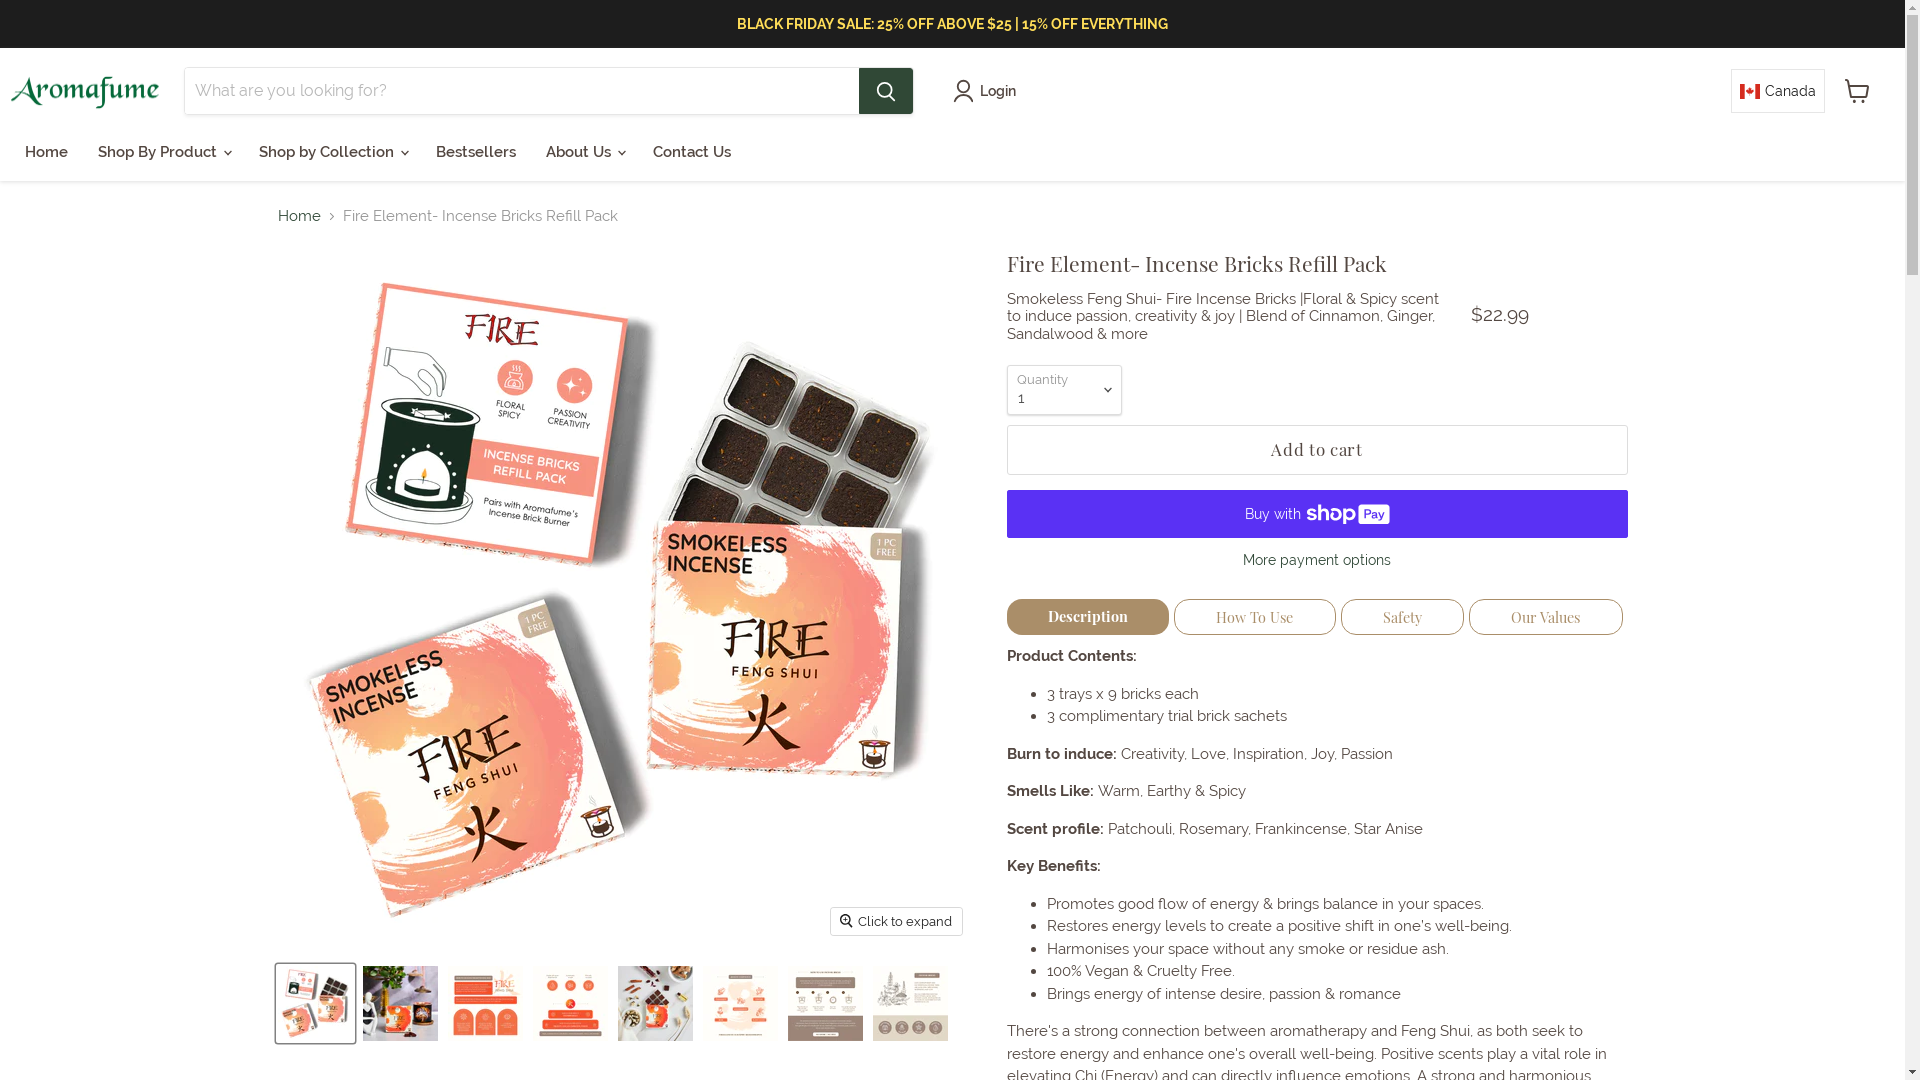 The image size is (1920, 1080). Describe the element at coordinates (1778, 91) in the screenshot. I see `Canada` at that location.